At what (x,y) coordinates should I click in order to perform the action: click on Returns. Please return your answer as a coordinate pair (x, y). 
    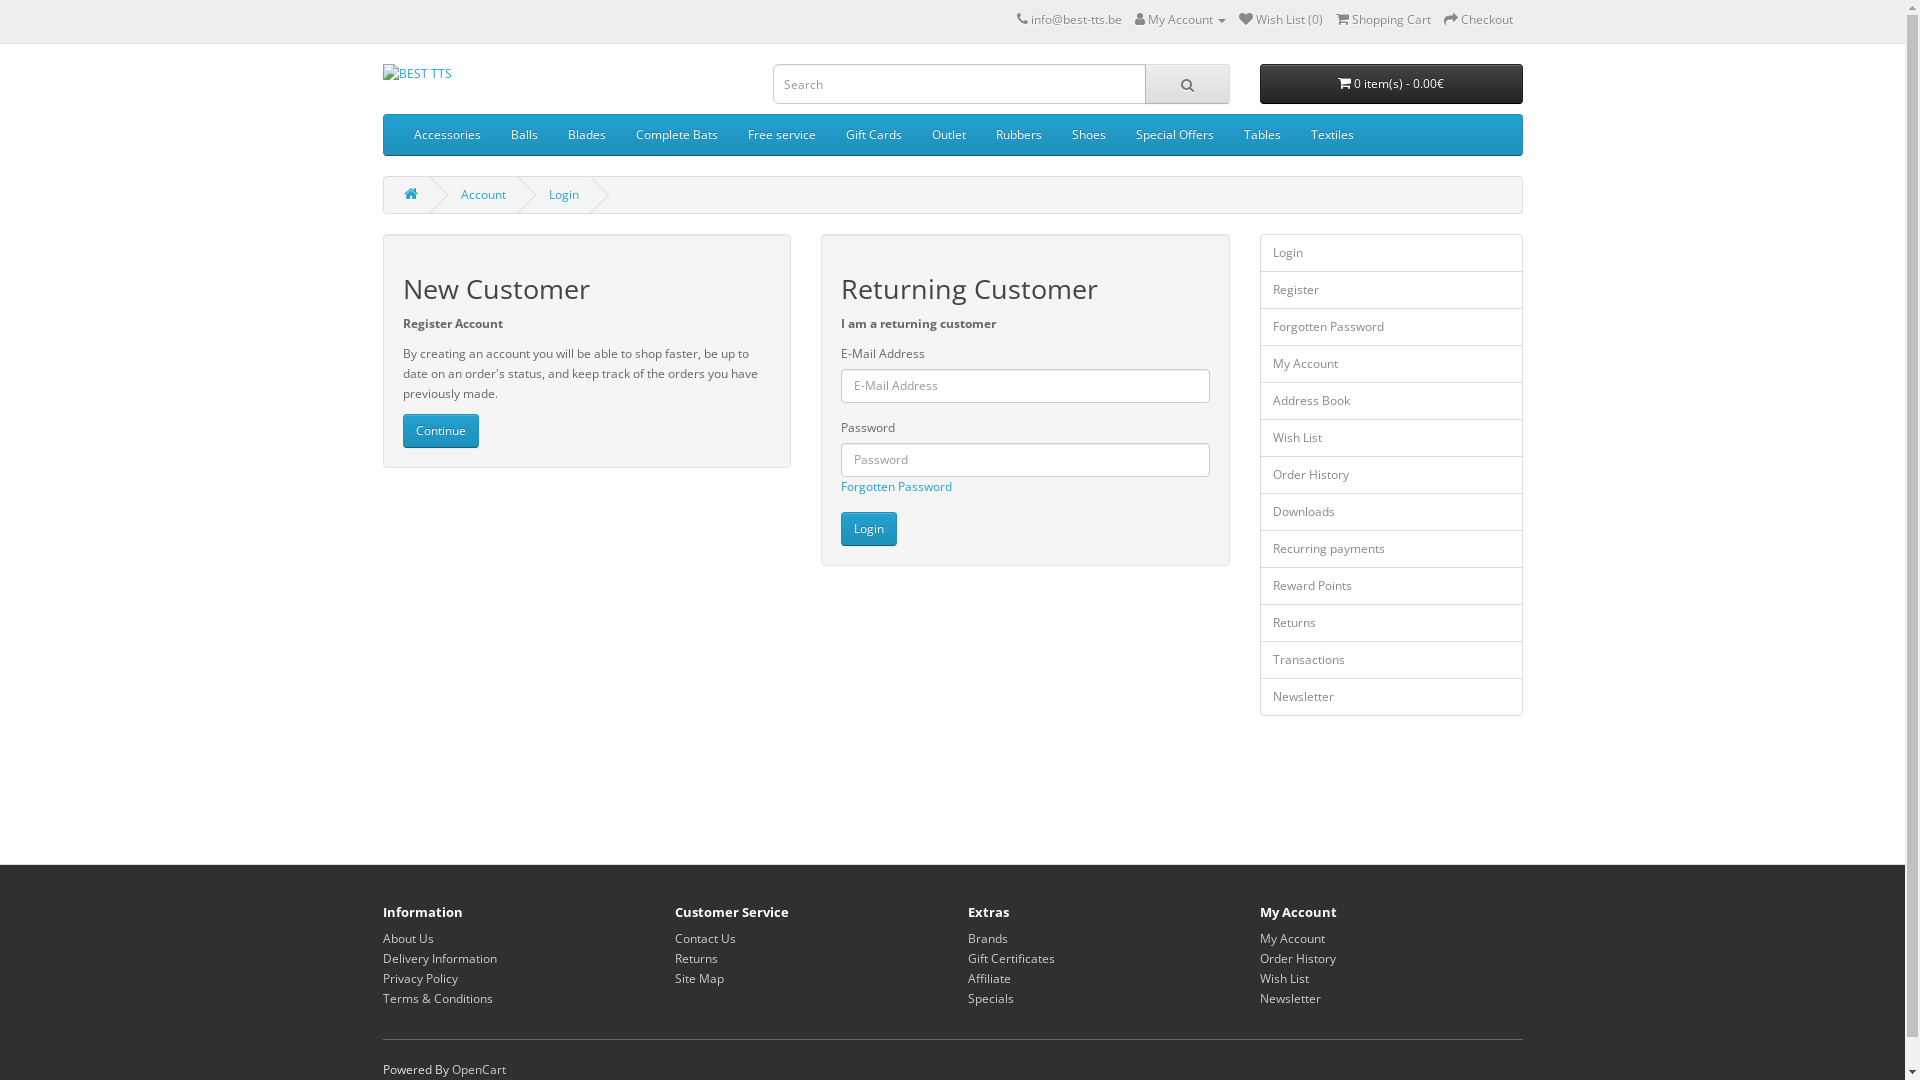
    Looking at the image, I should click on (1392, 623).